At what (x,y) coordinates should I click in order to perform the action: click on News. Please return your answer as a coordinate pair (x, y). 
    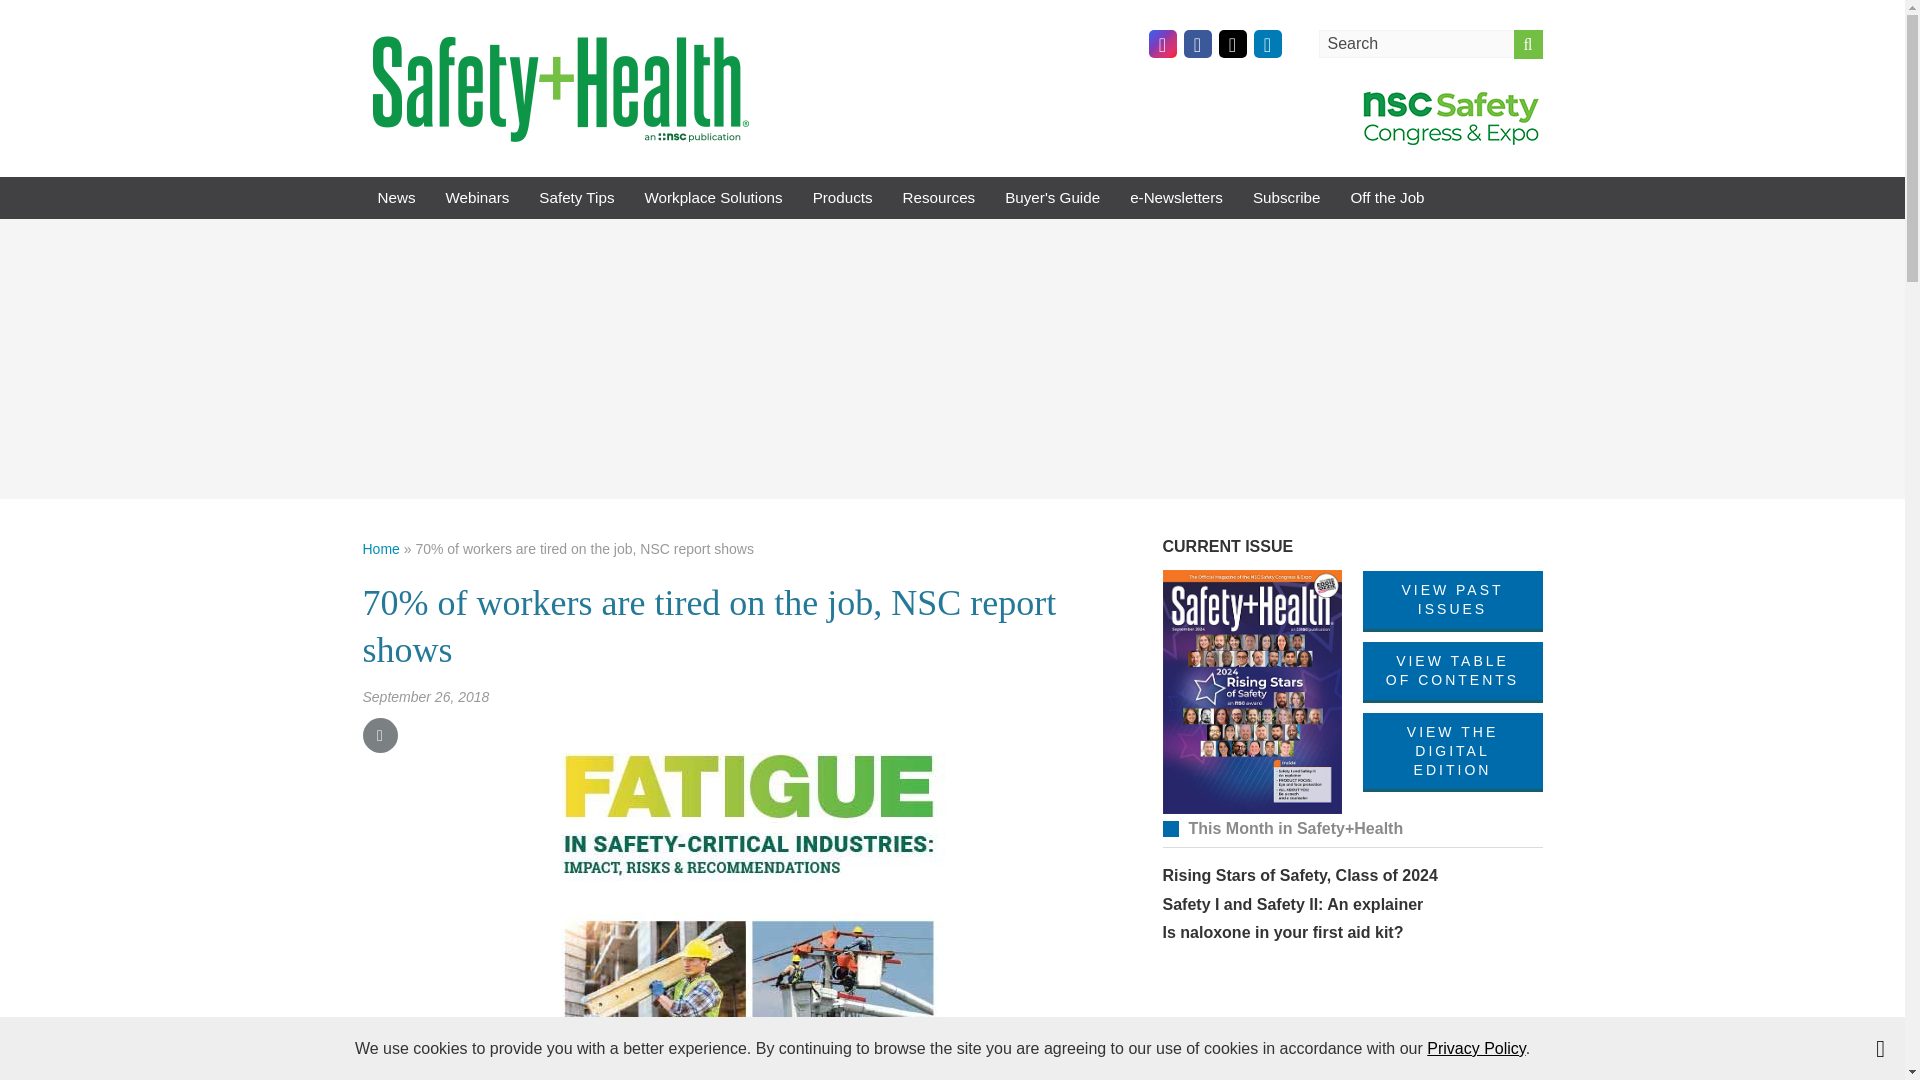
    Looking at the image, I should click on (396, 198).